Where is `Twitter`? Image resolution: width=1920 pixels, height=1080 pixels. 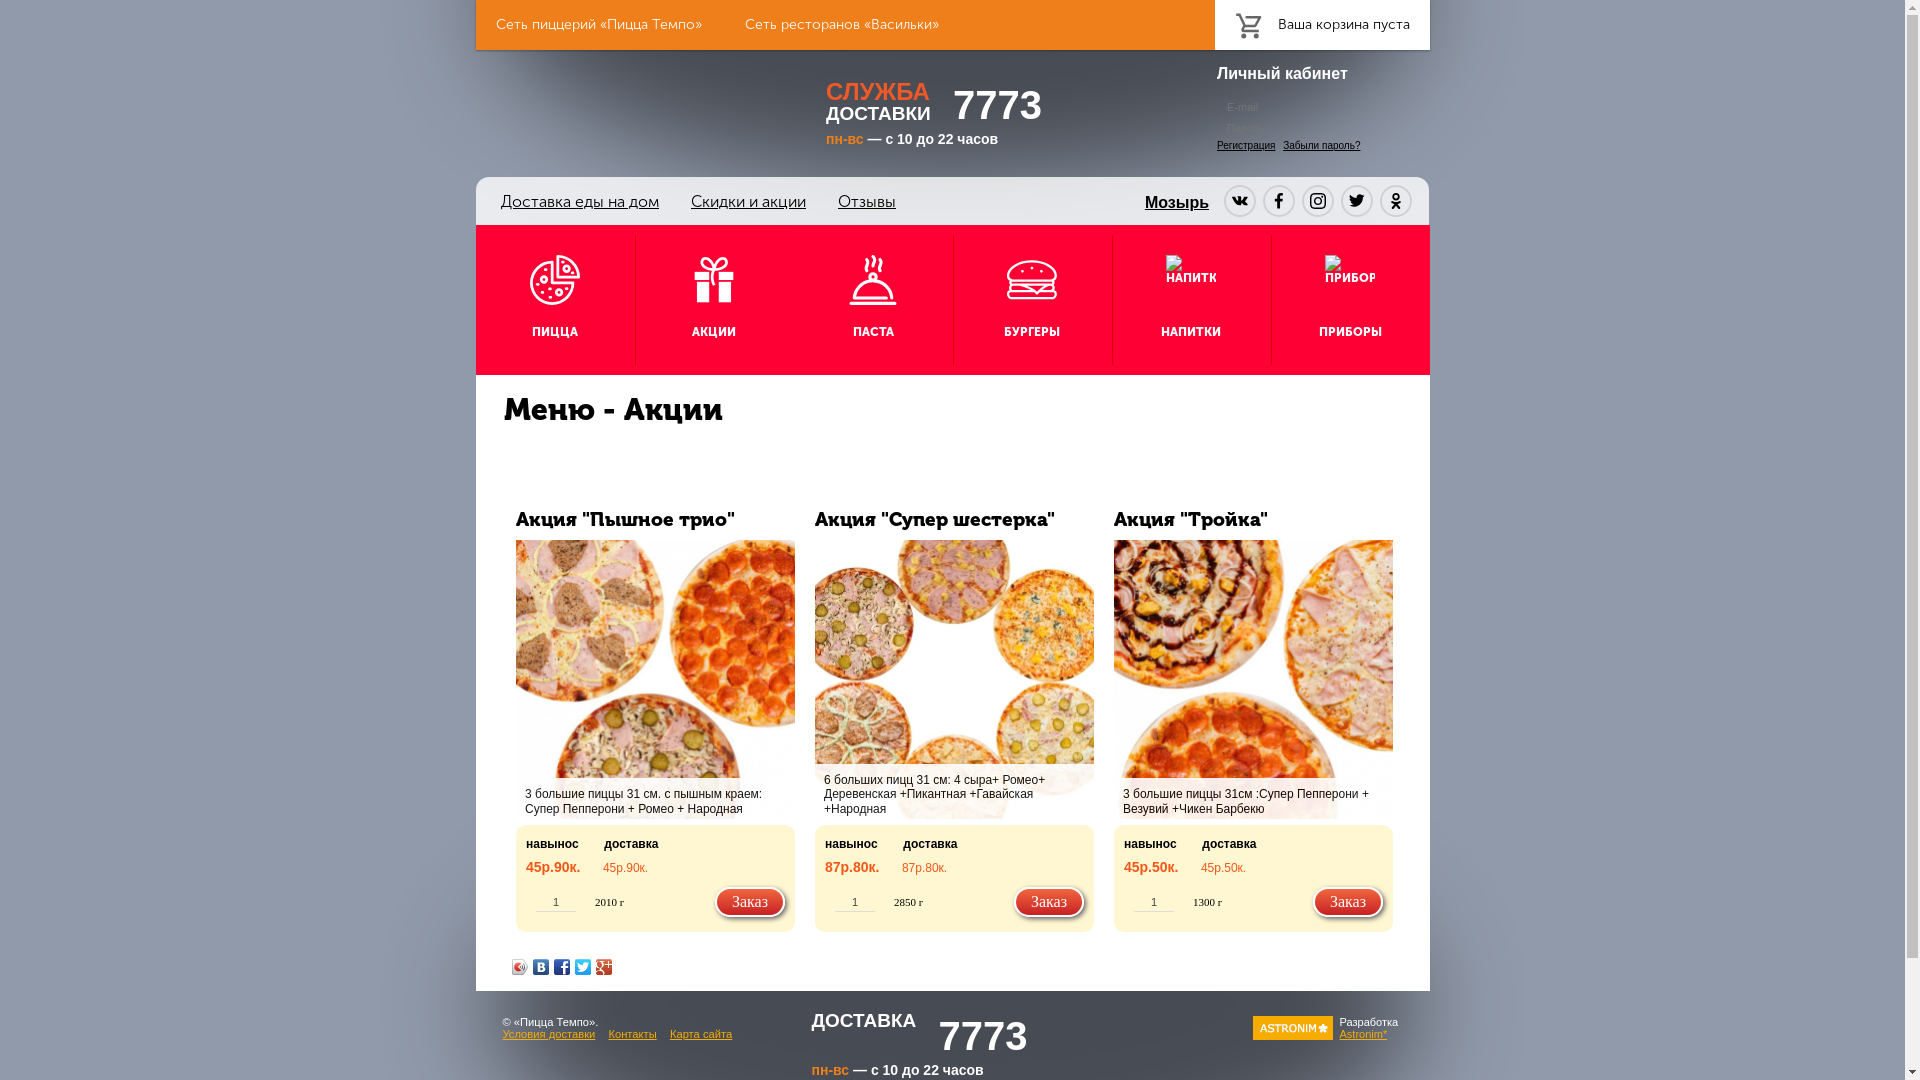 Twitter is located at coordinates (584, 967).